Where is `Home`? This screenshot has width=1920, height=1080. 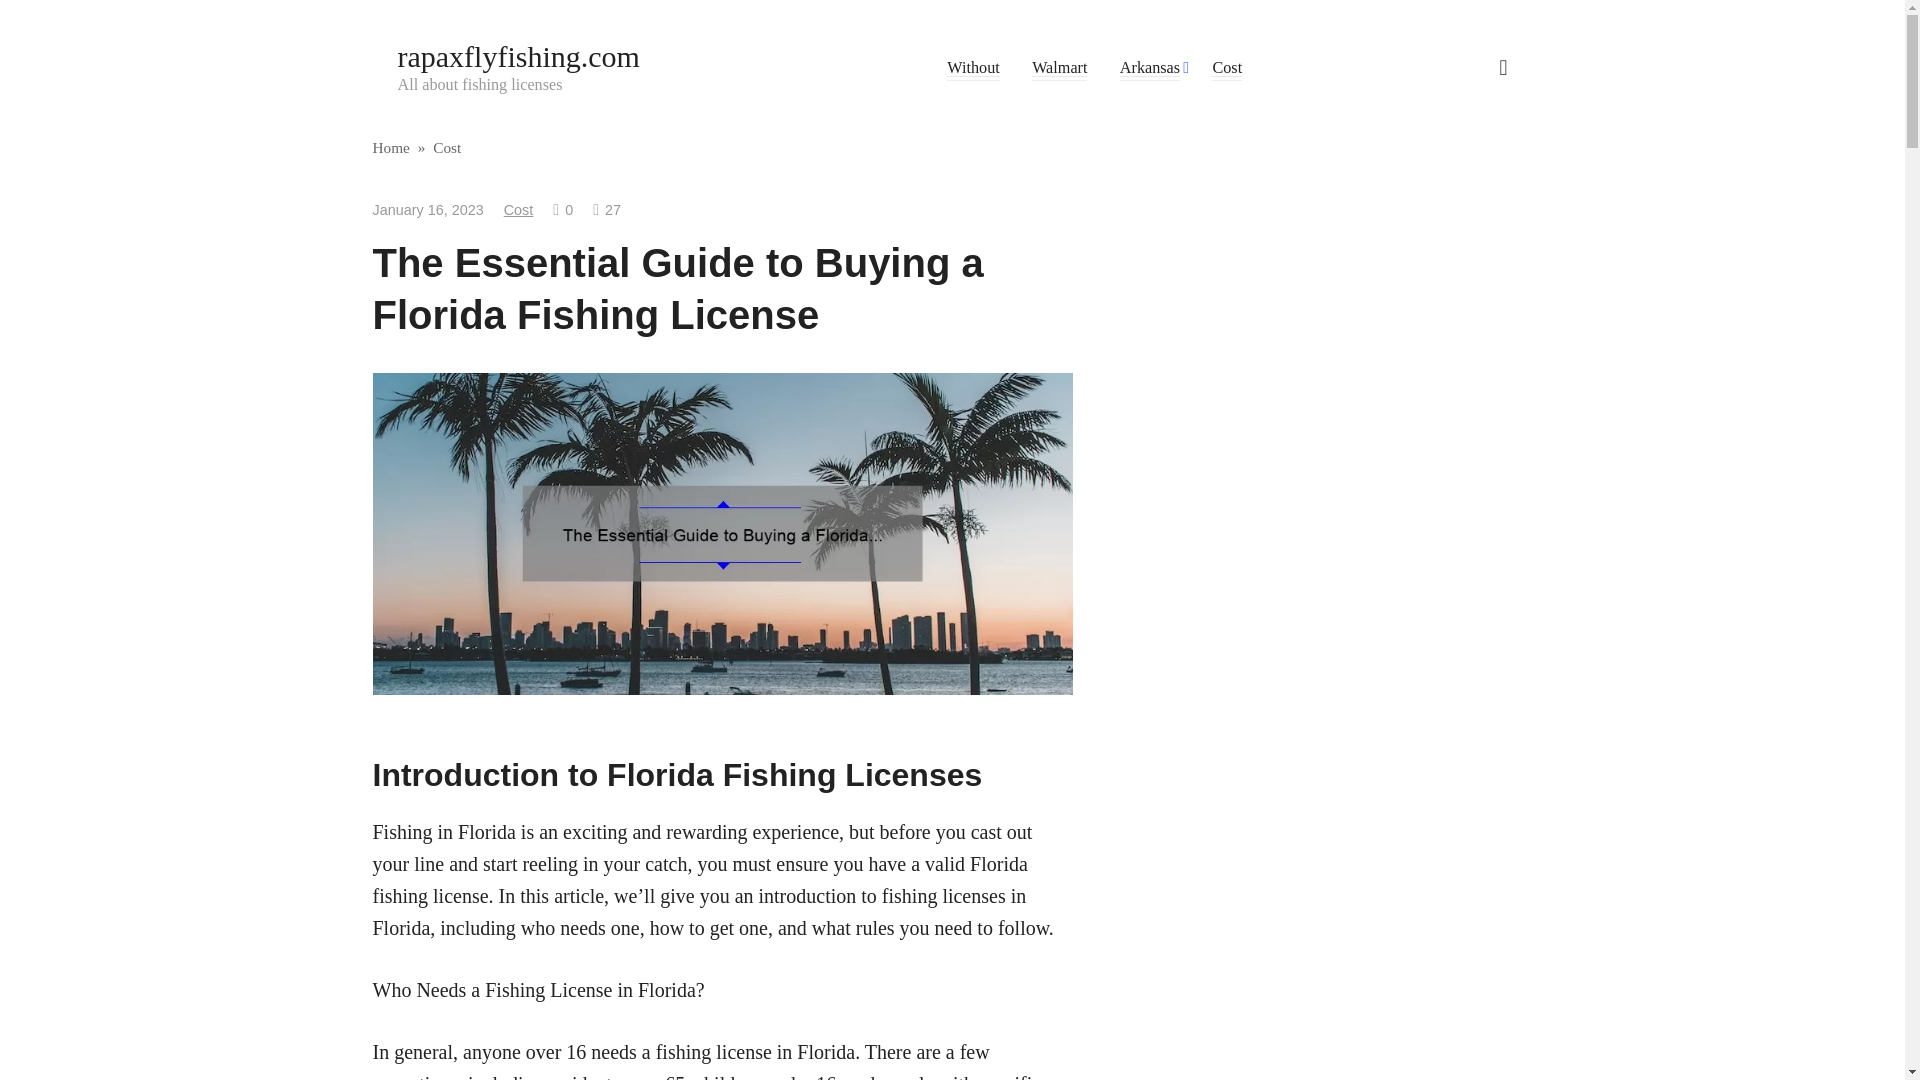 Home is located at coordinates (390, 147).